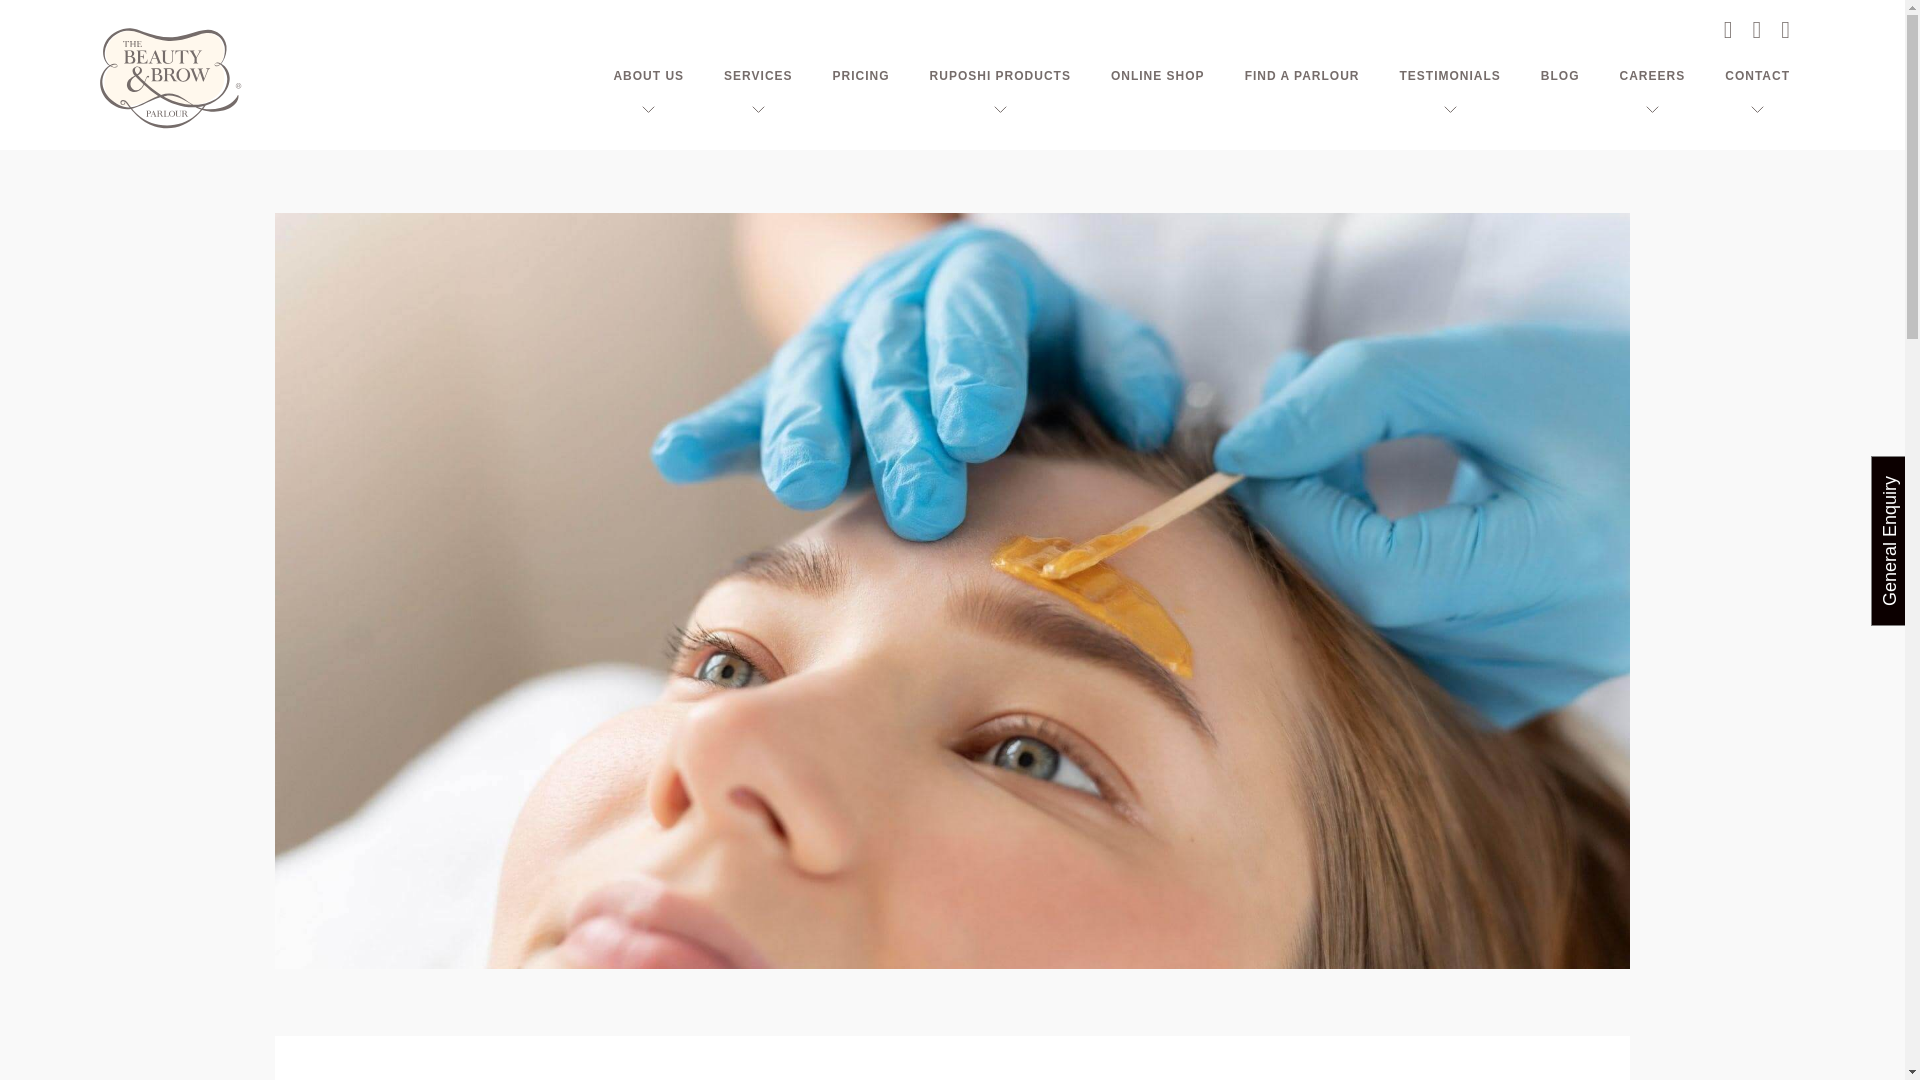 This screenshot has height=1080, width=1920. I want to click on BLOG, so click(1560, 76).